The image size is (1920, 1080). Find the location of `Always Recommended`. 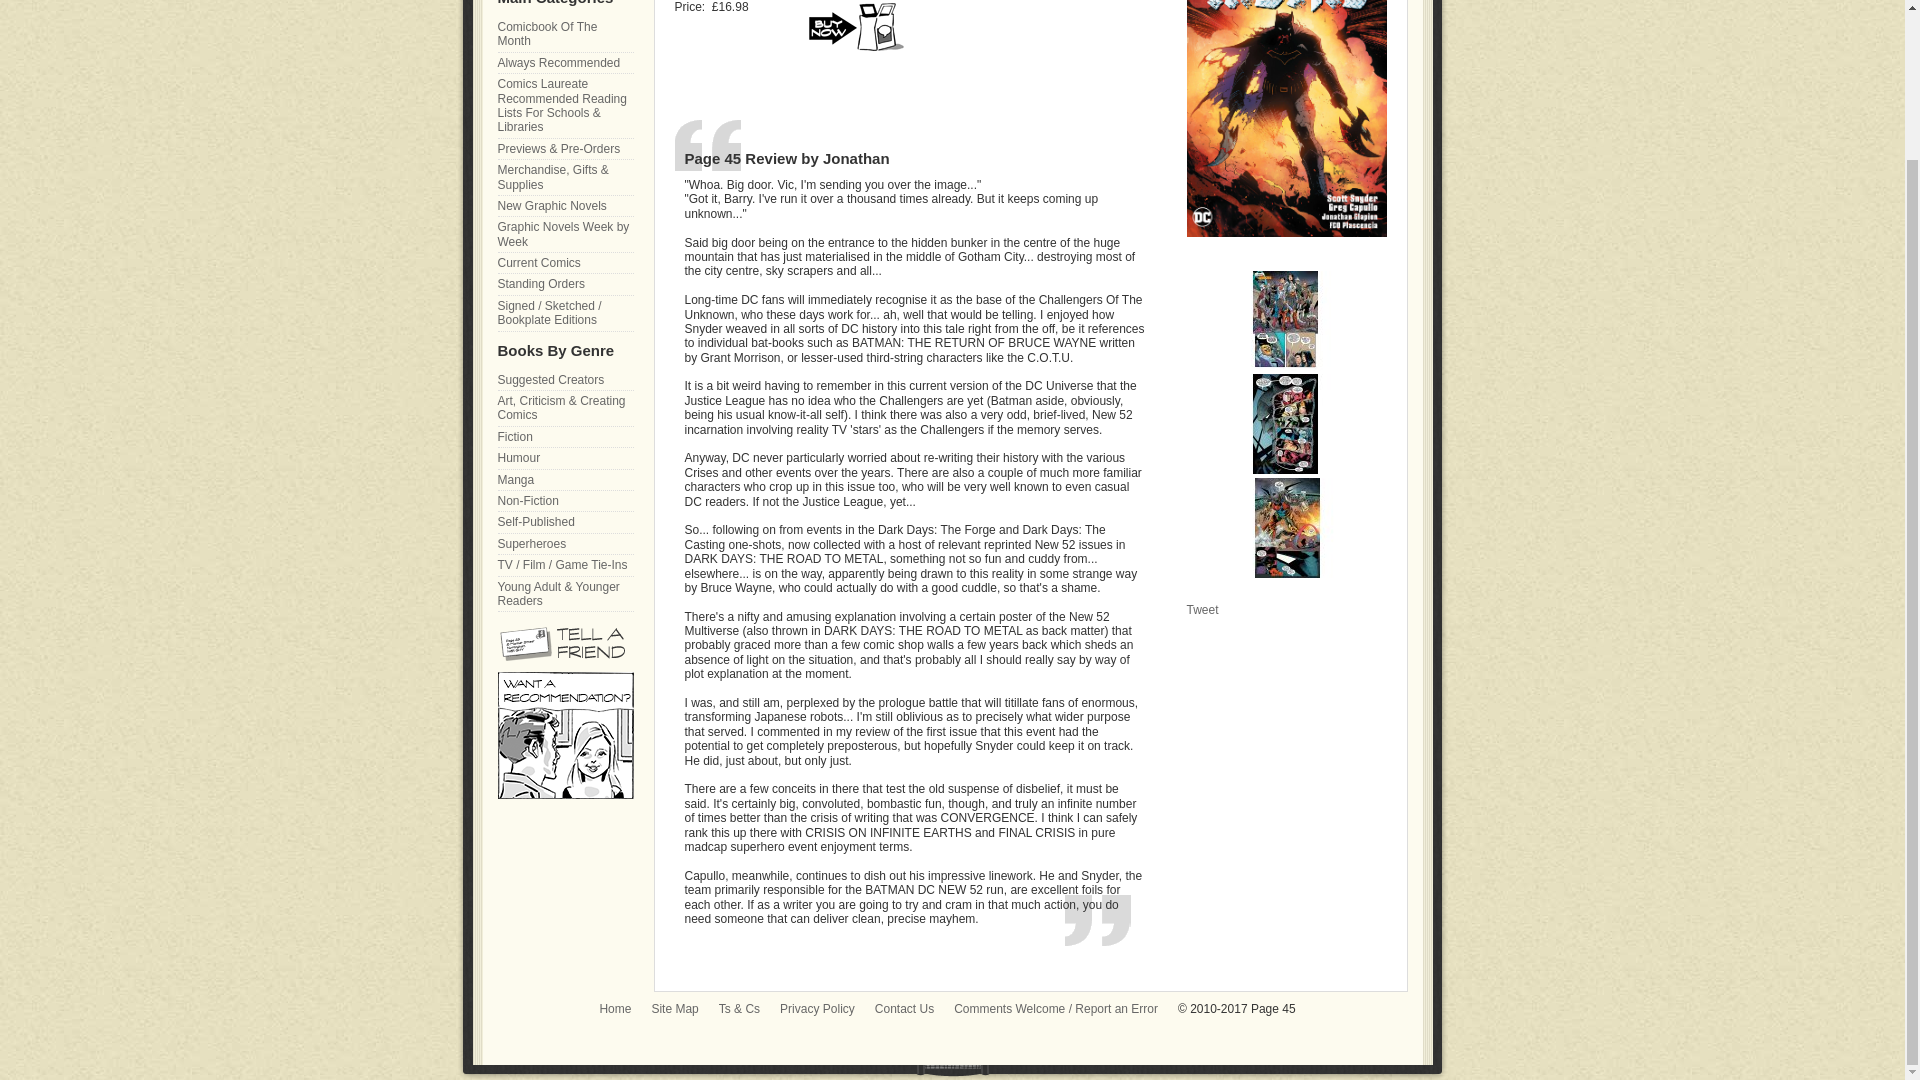

Always Recommended is located at coordinates (565, 63).